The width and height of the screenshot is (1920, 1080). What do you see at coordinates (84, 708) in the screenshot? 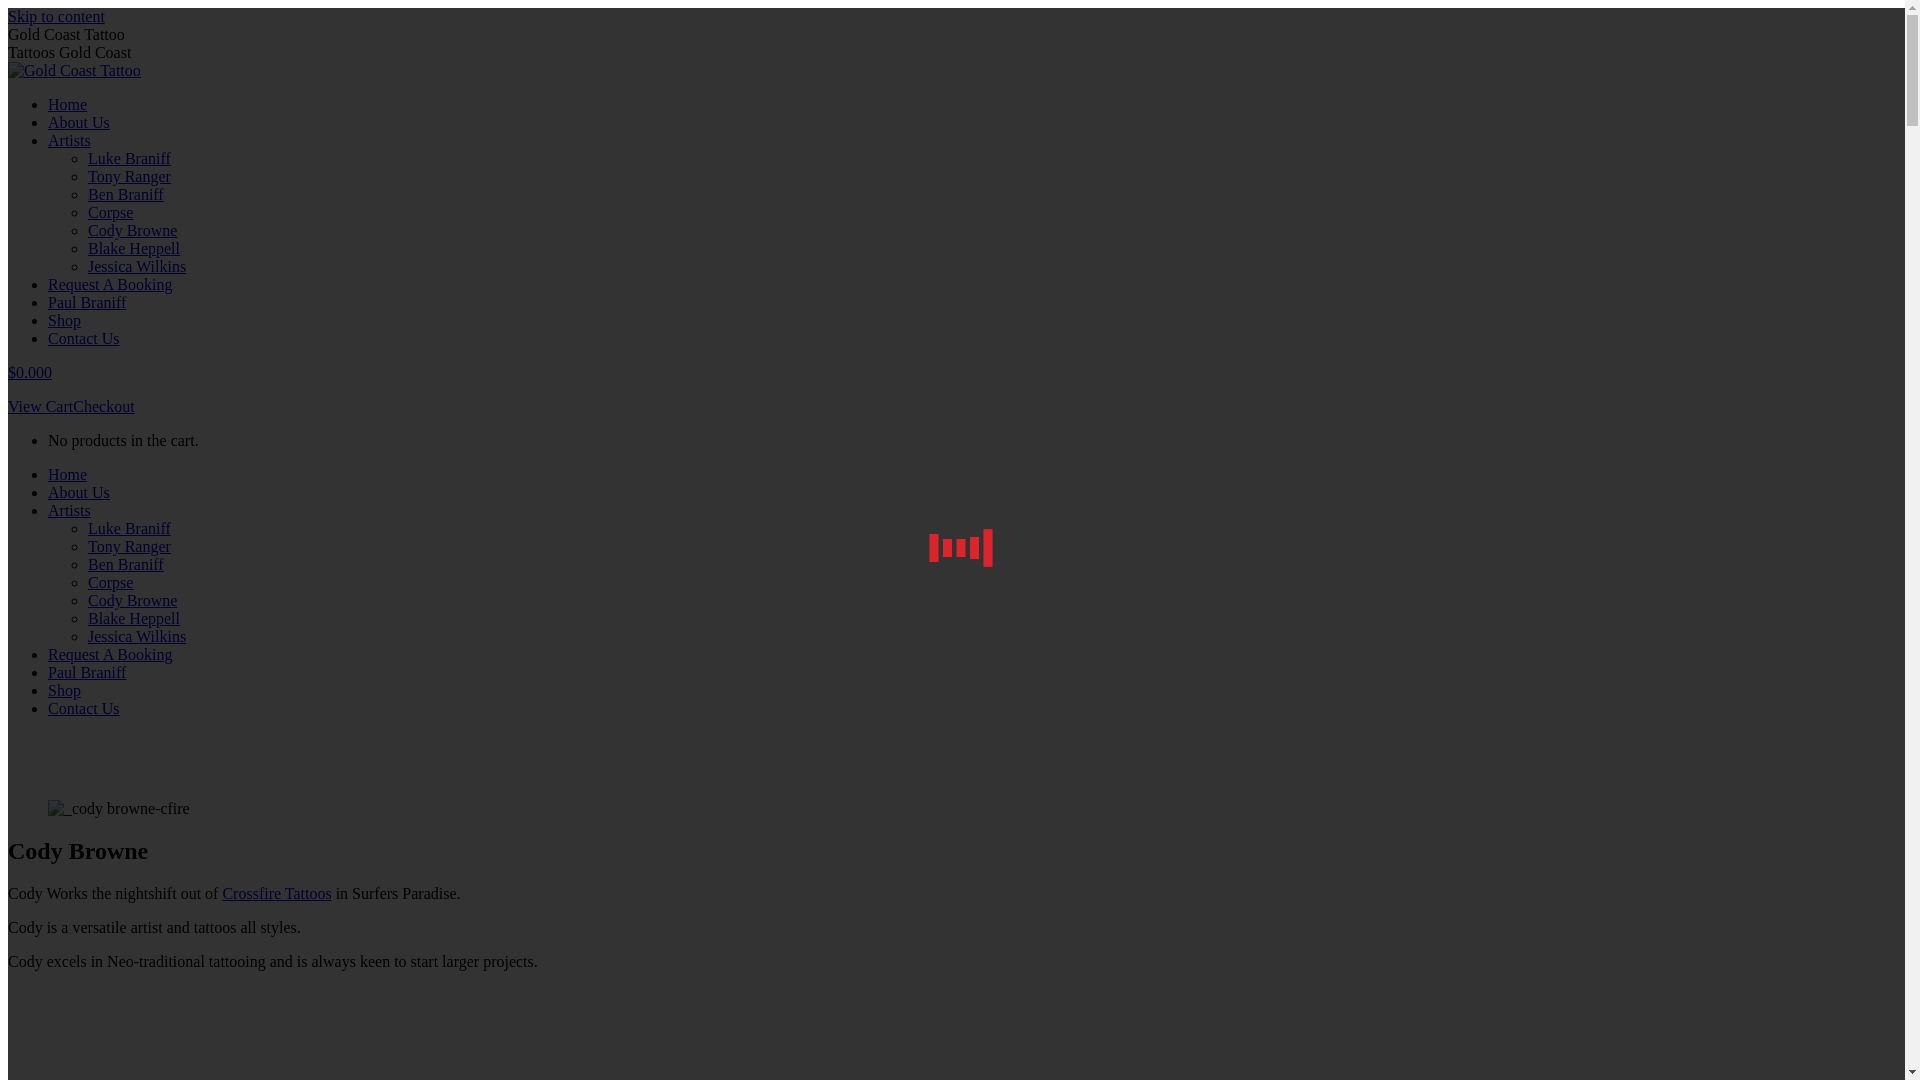
I see `Contact Us` at bounding box center [84, 708].